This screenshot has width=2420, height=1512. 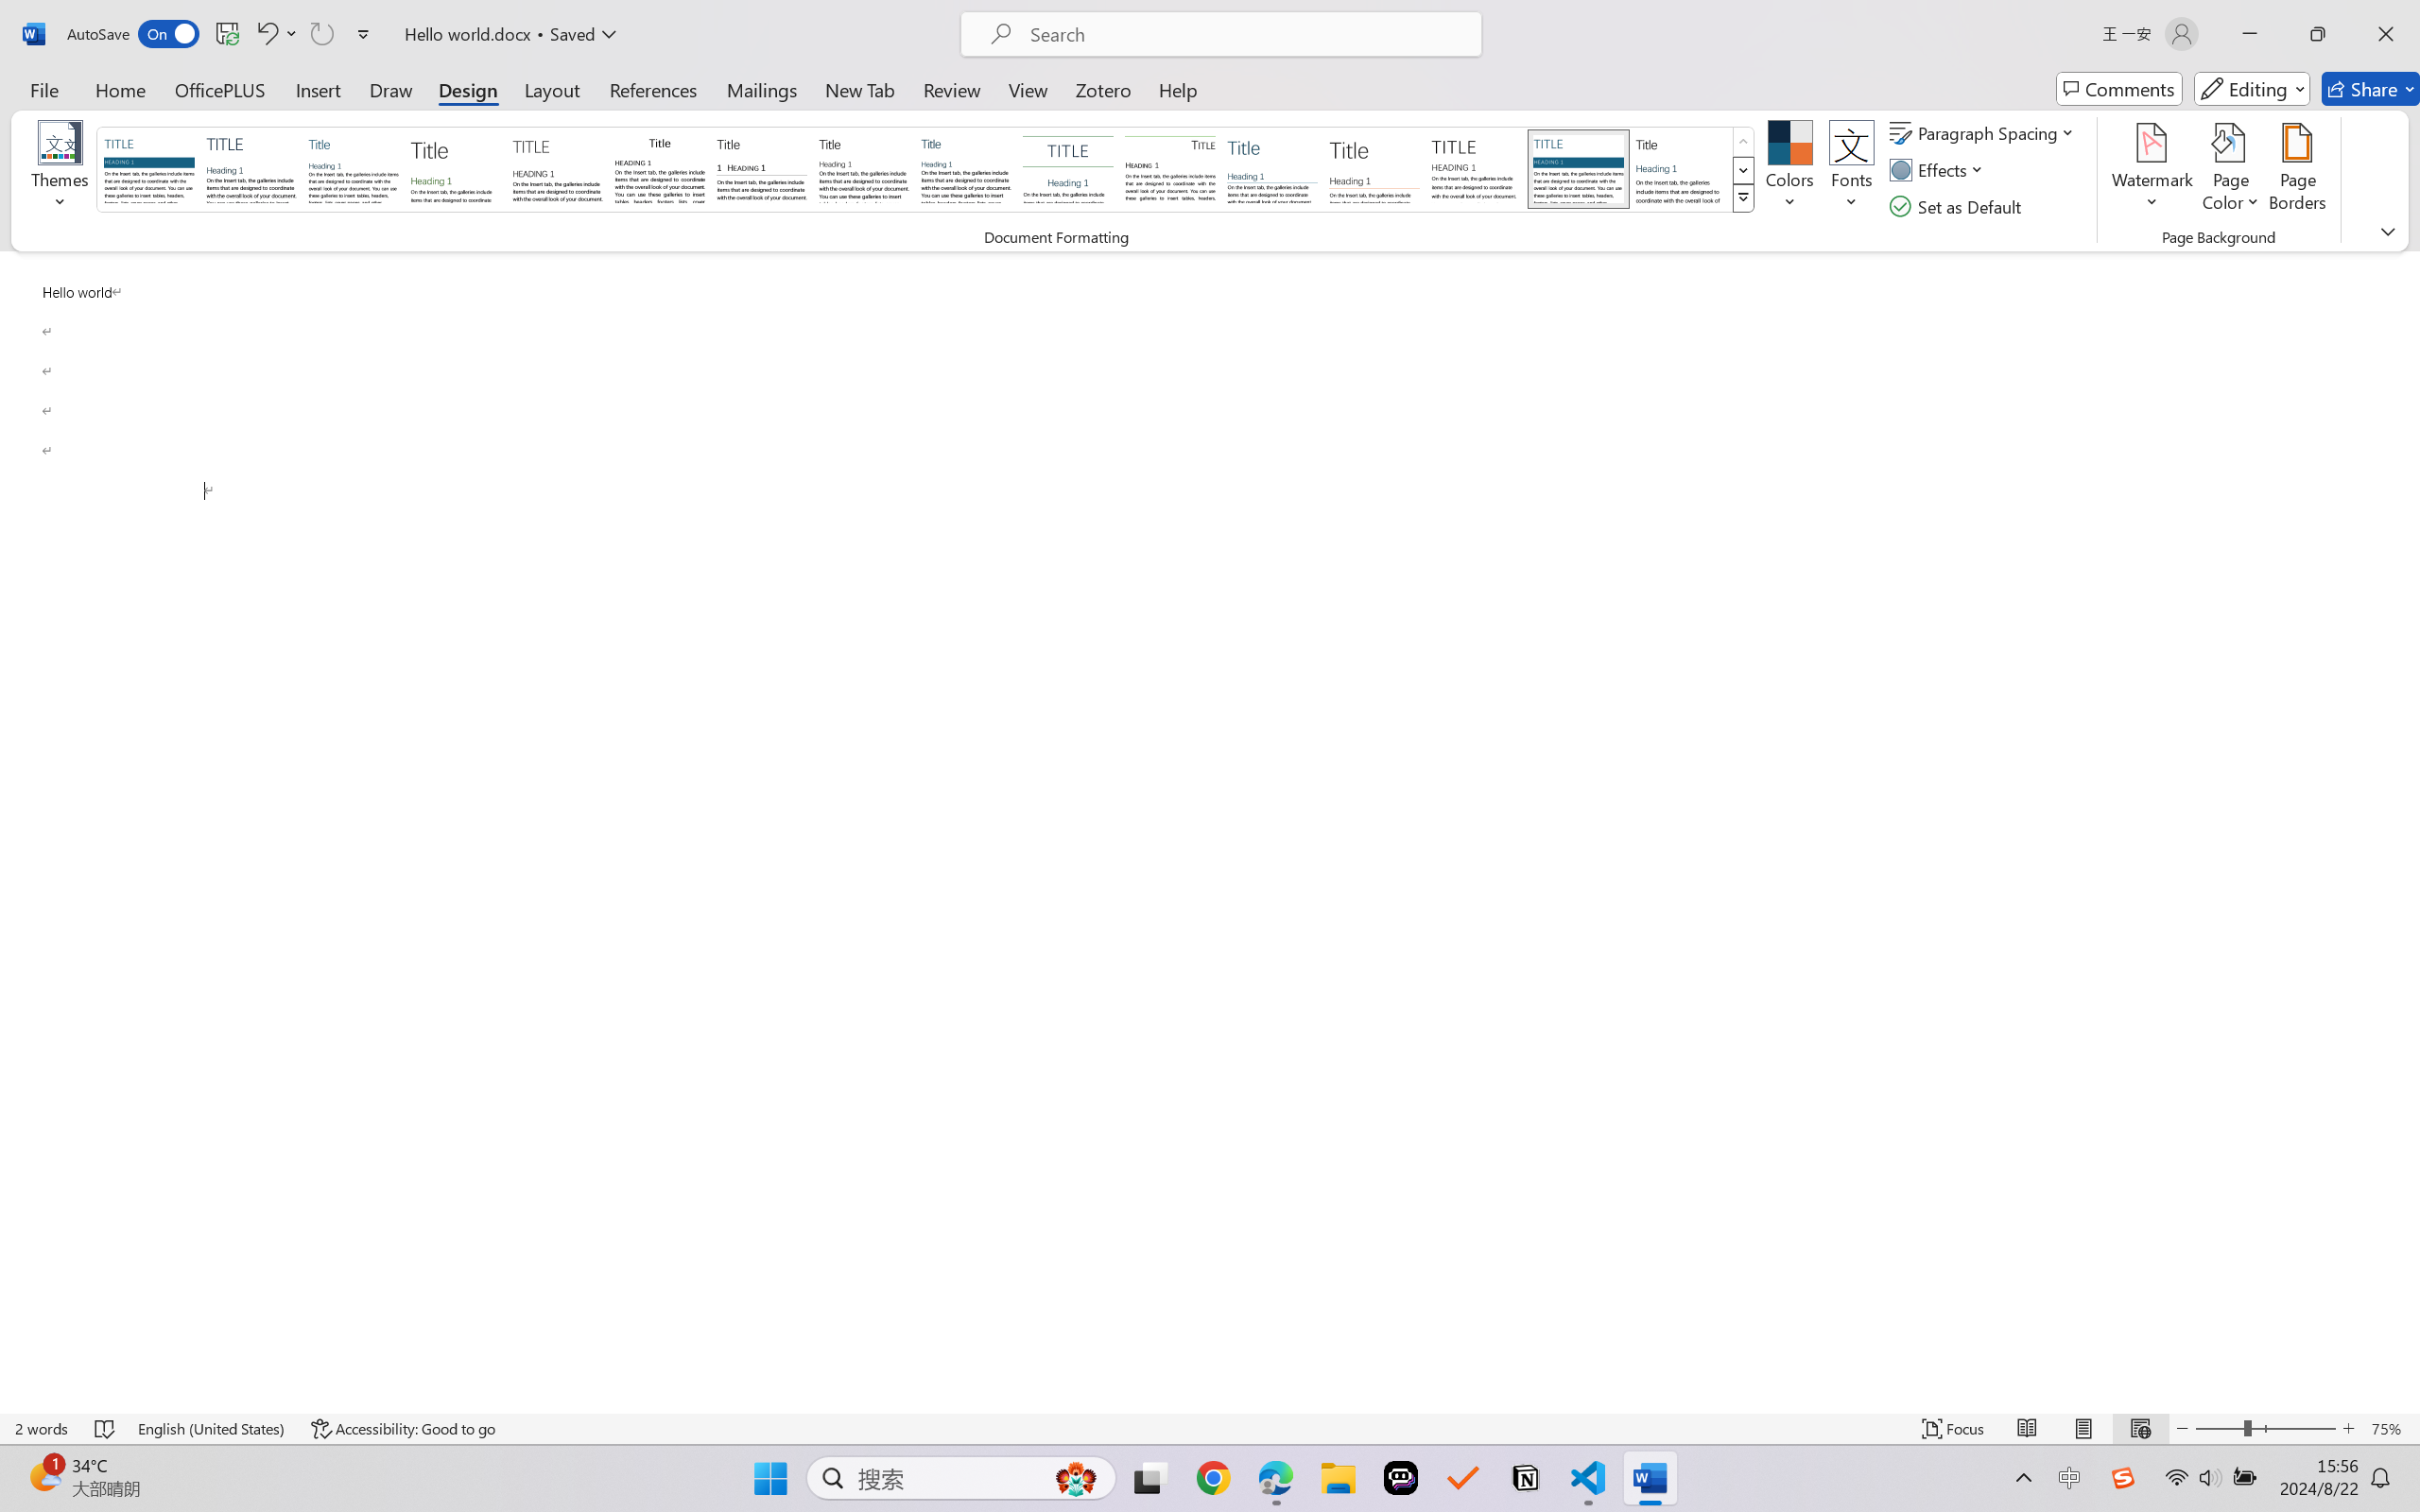 I want to click on Page Color, so click(x=2231, y=170).